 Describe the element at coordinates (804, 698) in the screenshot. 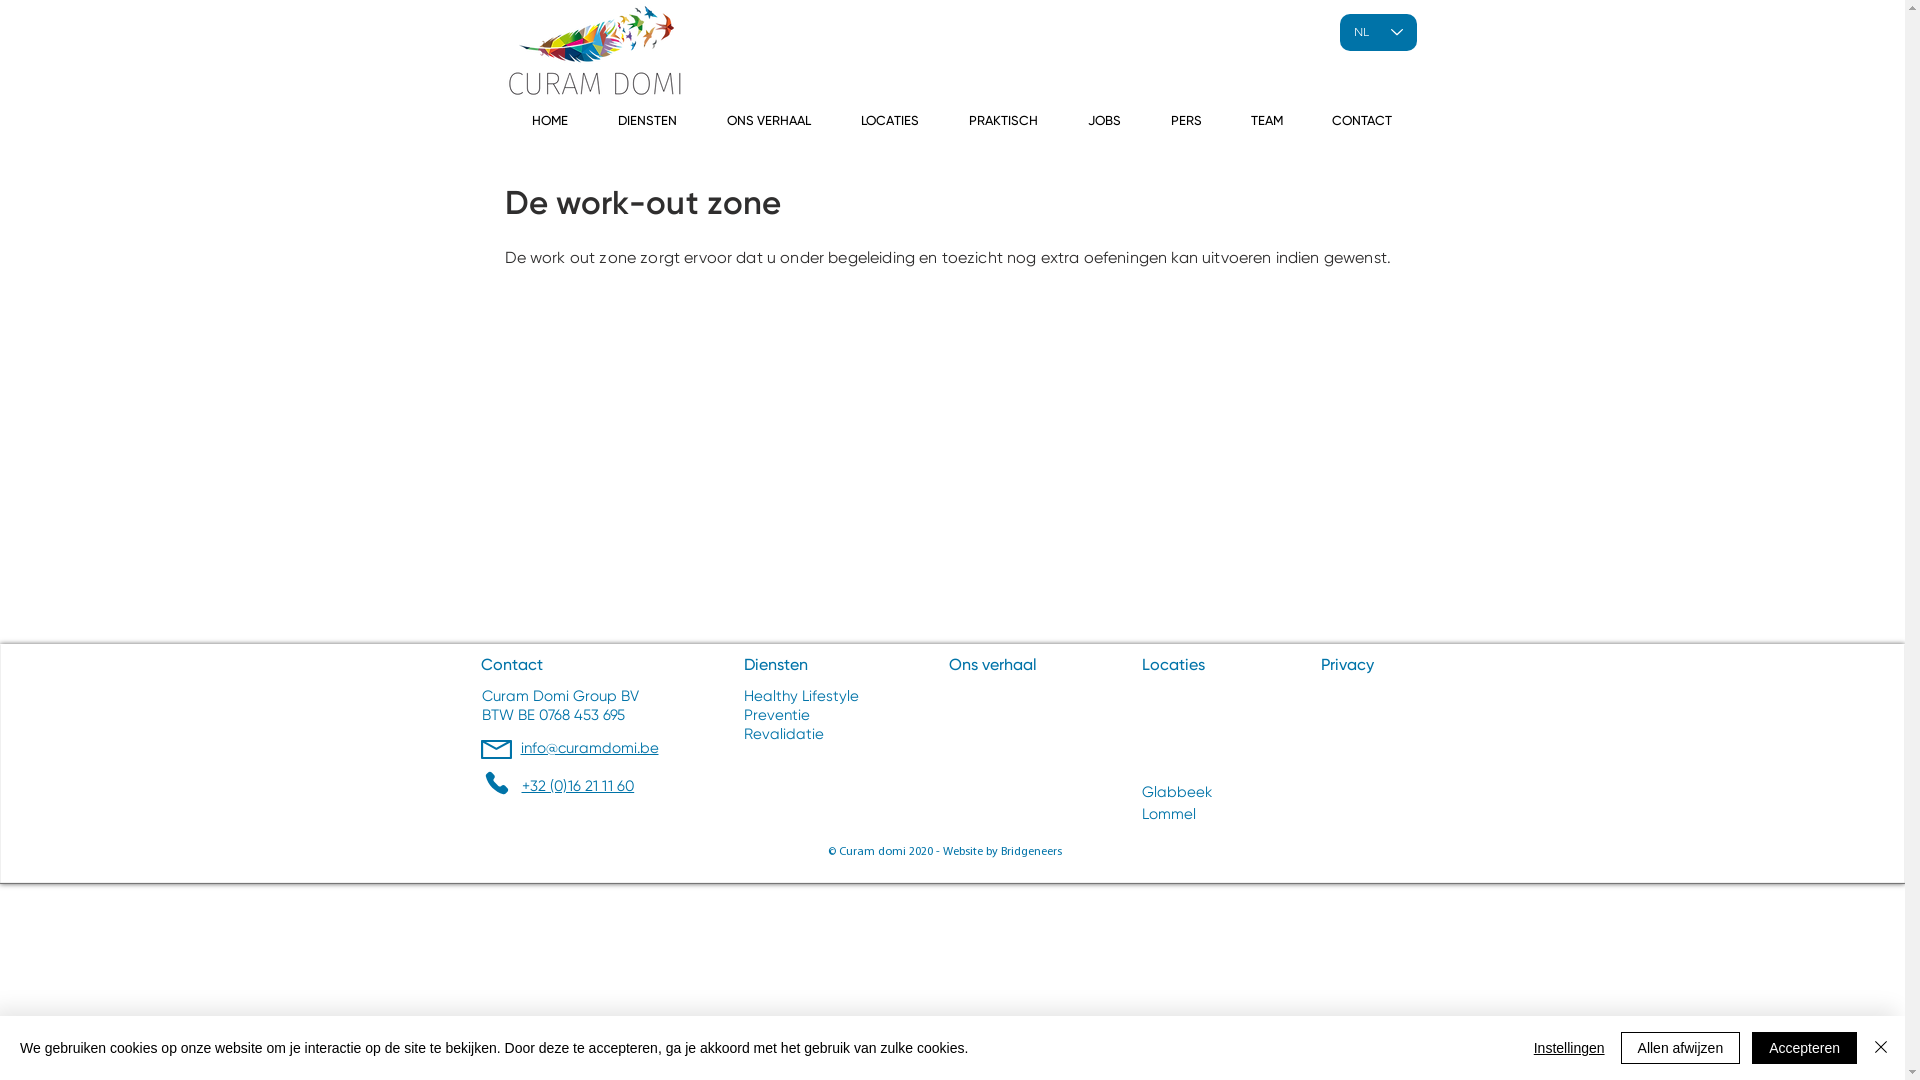

I see `Healthy Lifestyle ` at that location.